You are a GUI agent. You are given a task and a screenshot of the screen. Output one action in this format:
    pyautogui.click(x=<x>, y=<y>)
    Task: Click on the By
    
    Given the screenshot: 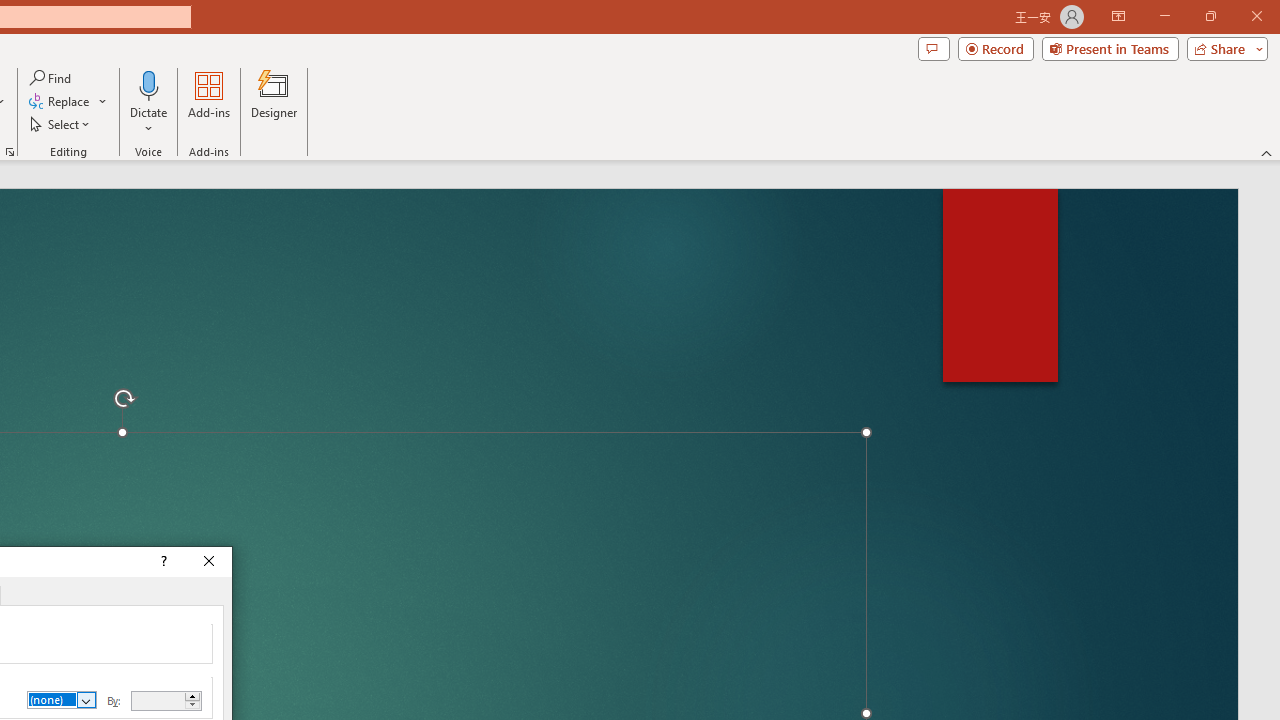 What is the action you would take?
    pyautogui.click(x=166, y=701)
    